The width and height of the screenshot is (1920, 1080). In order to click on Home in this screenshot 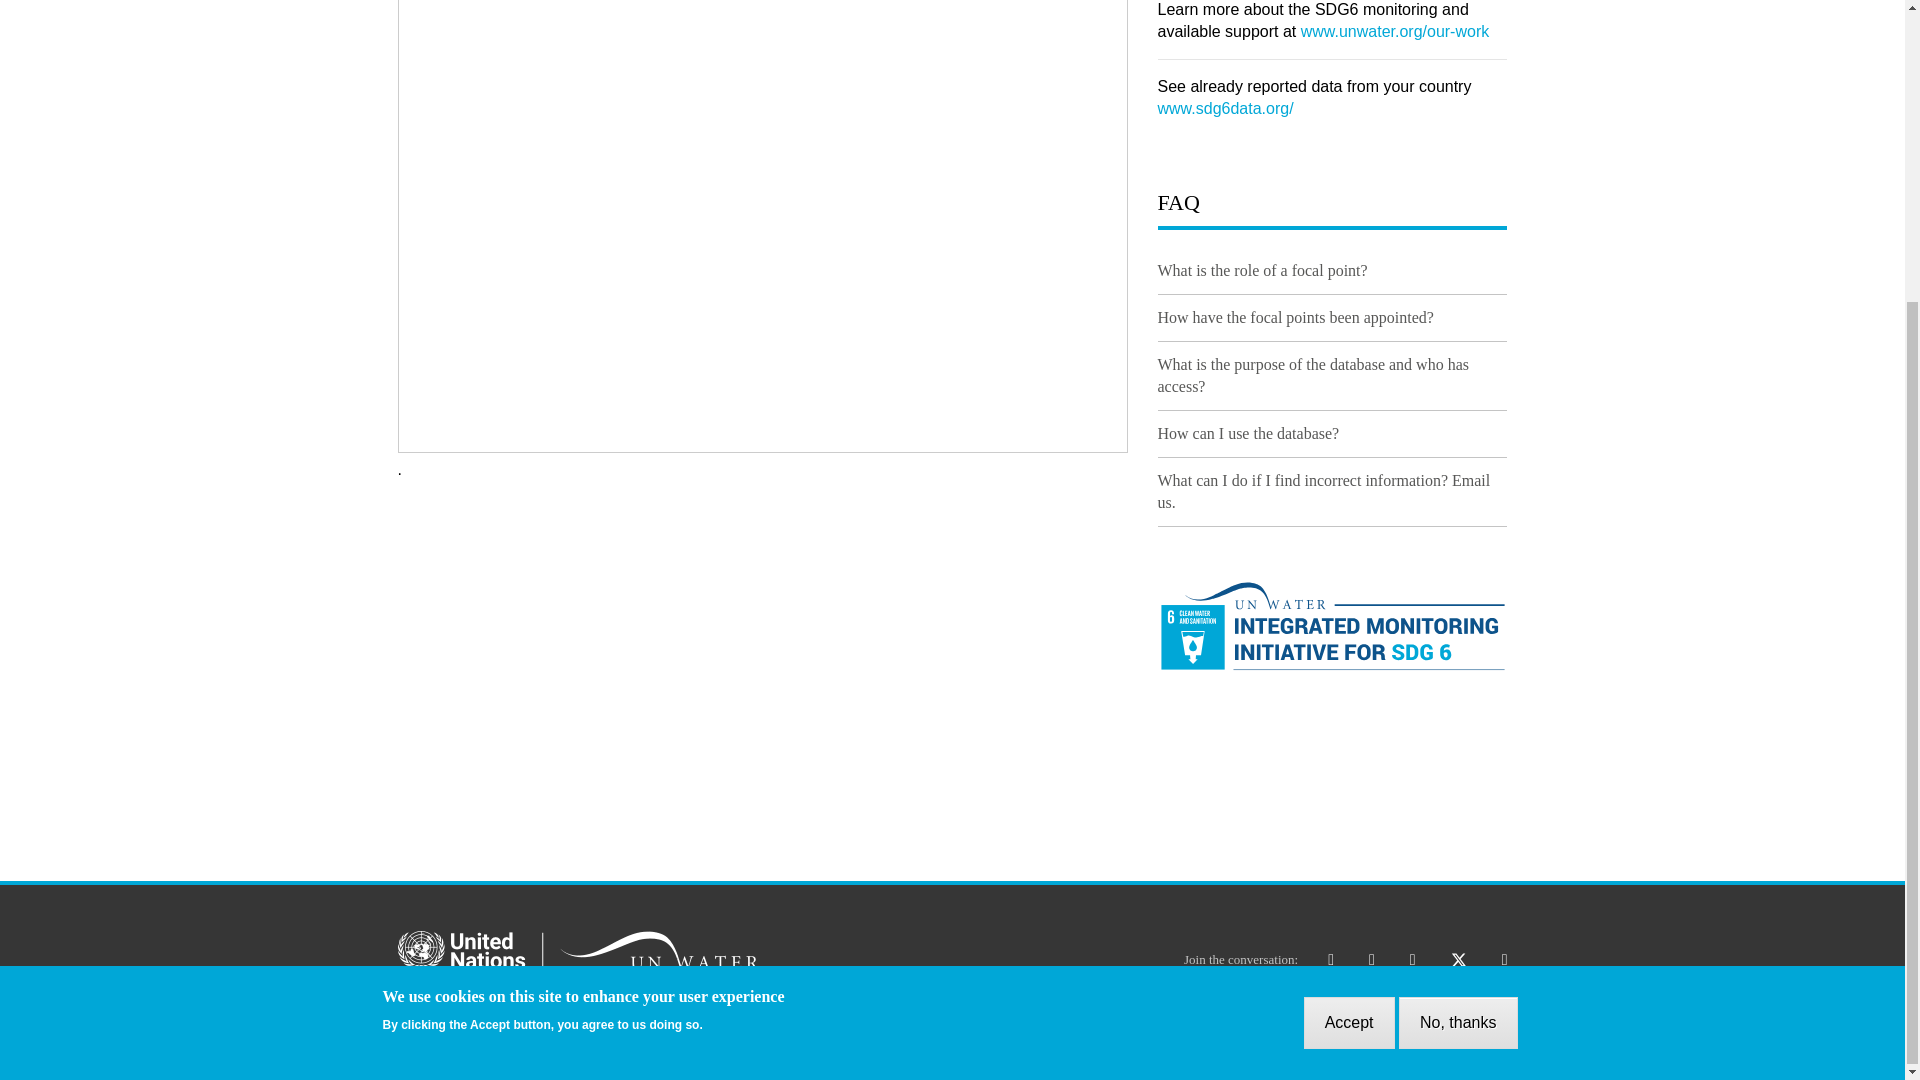, I will do `click(578, 948)`.